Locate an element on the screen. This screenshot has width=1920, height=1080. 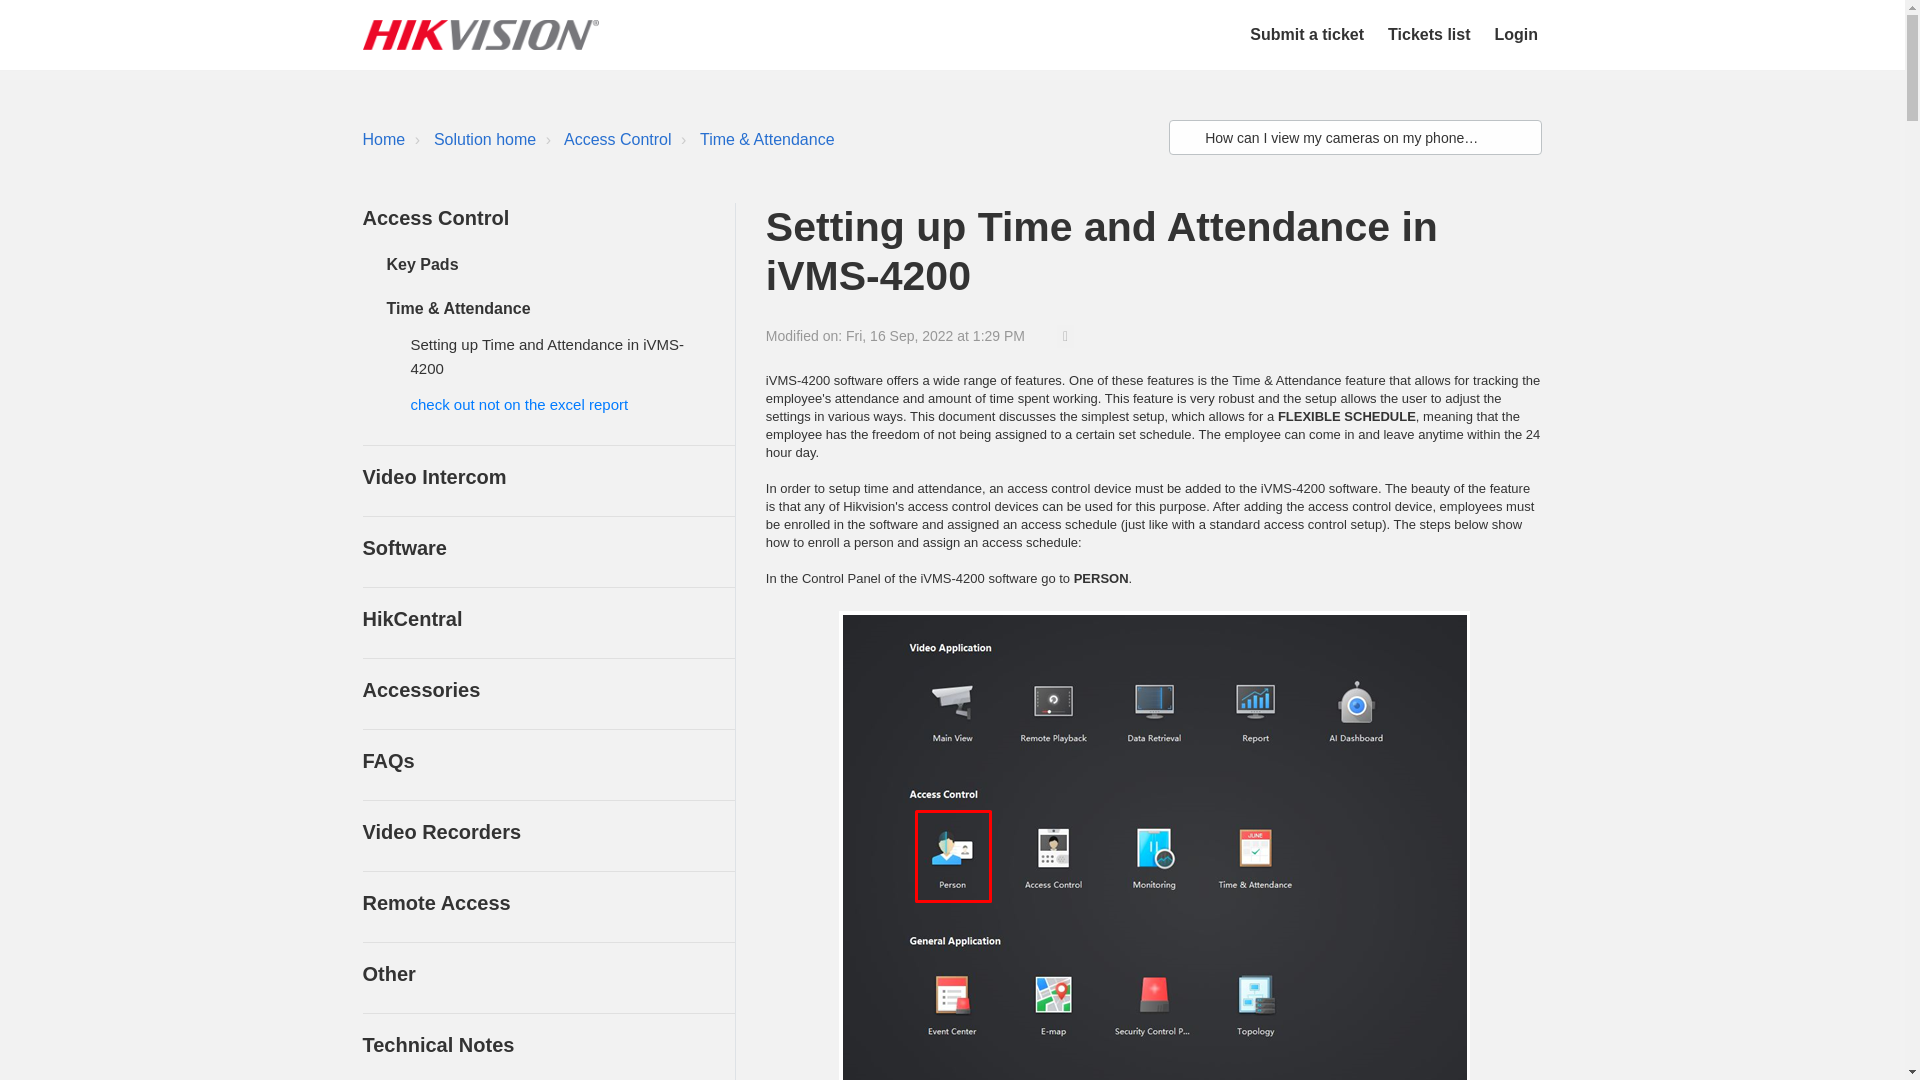
Setting up Time and Attendance in iVMS-4200 is located at coordinates (546, 356).